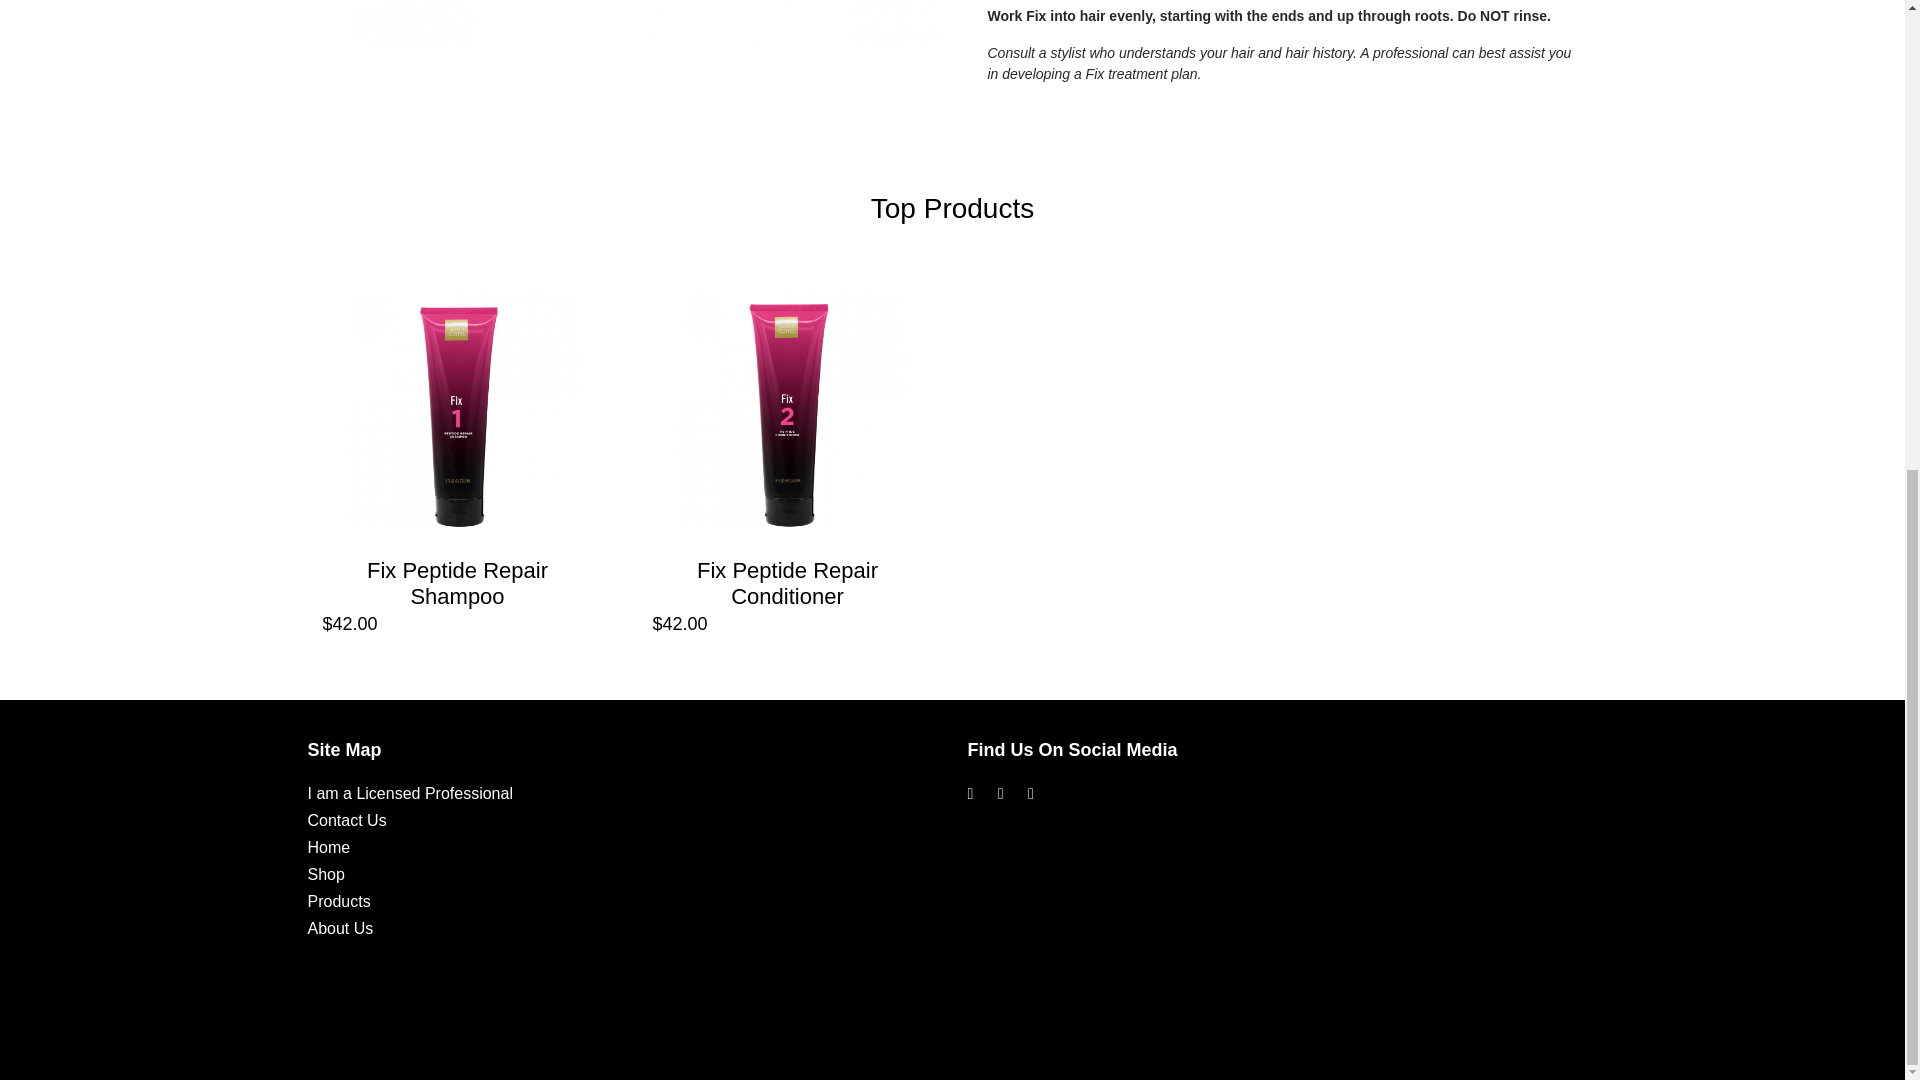  What do you see at coordinates (329, 848) in the screenshot?
I see `Home` at bounding box center [329, 848].